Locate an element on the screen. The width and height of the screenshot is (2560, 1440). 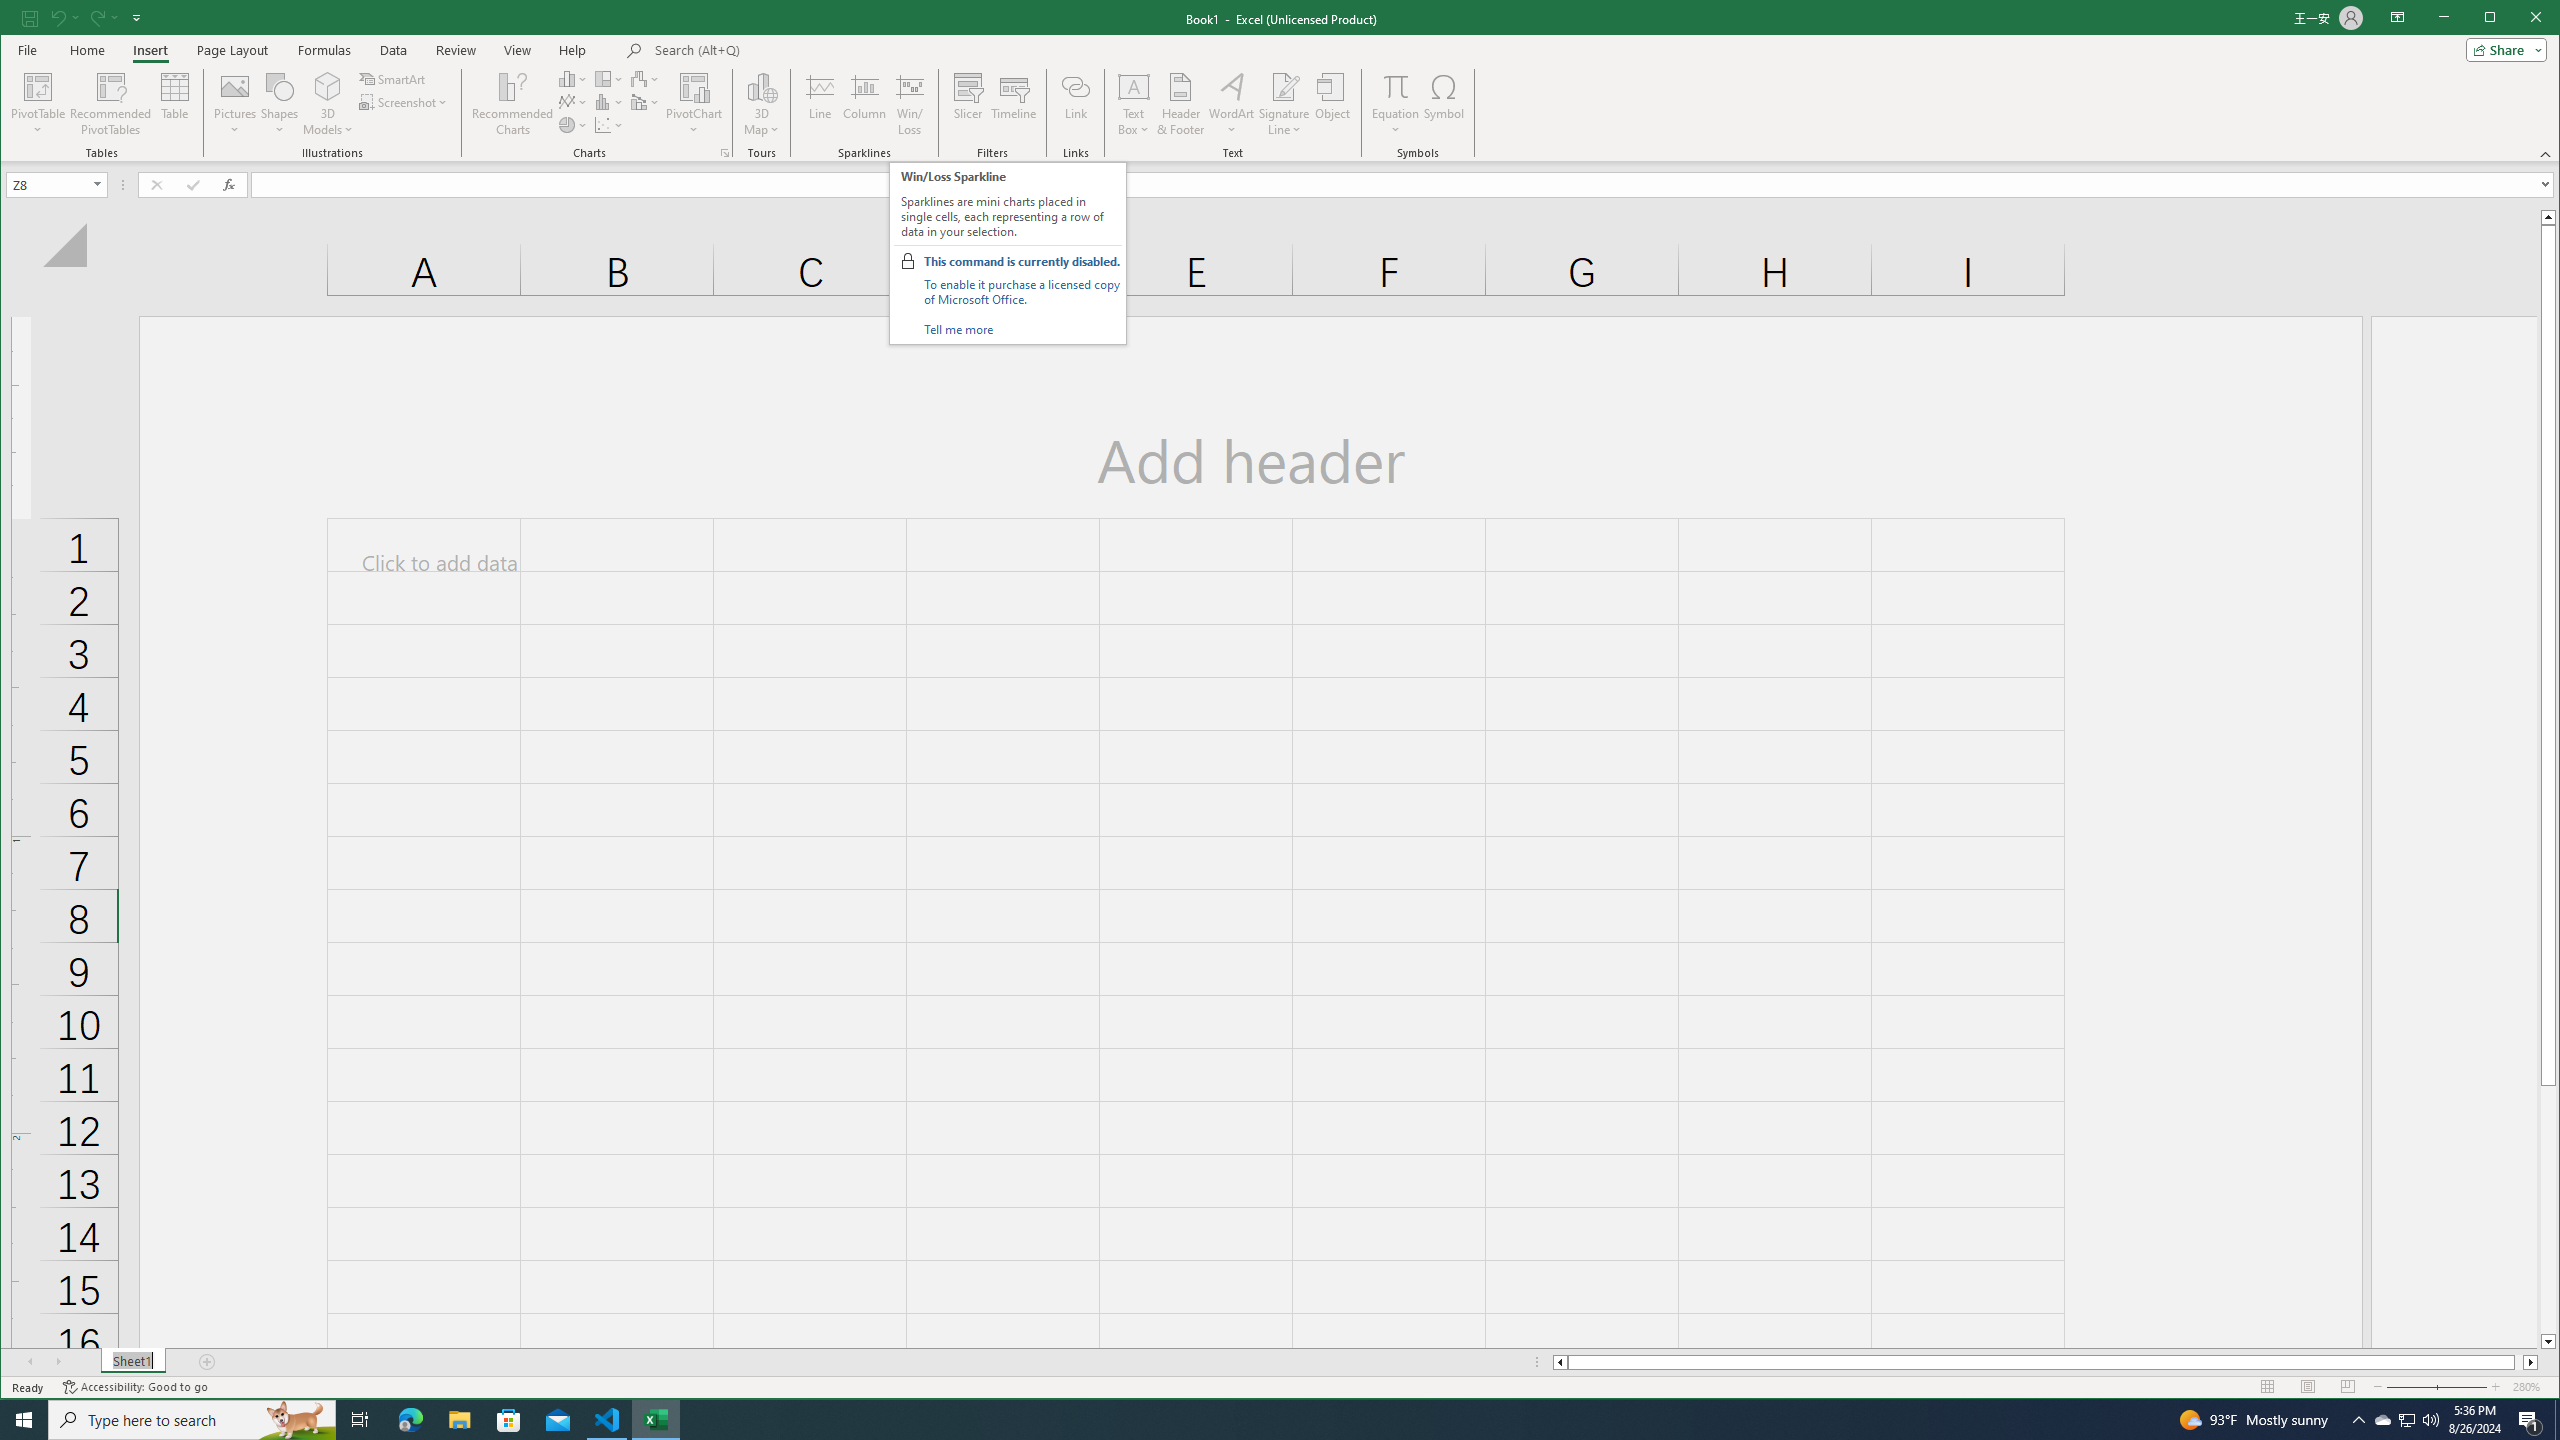
3D Map is located at coordinates (761, 104).